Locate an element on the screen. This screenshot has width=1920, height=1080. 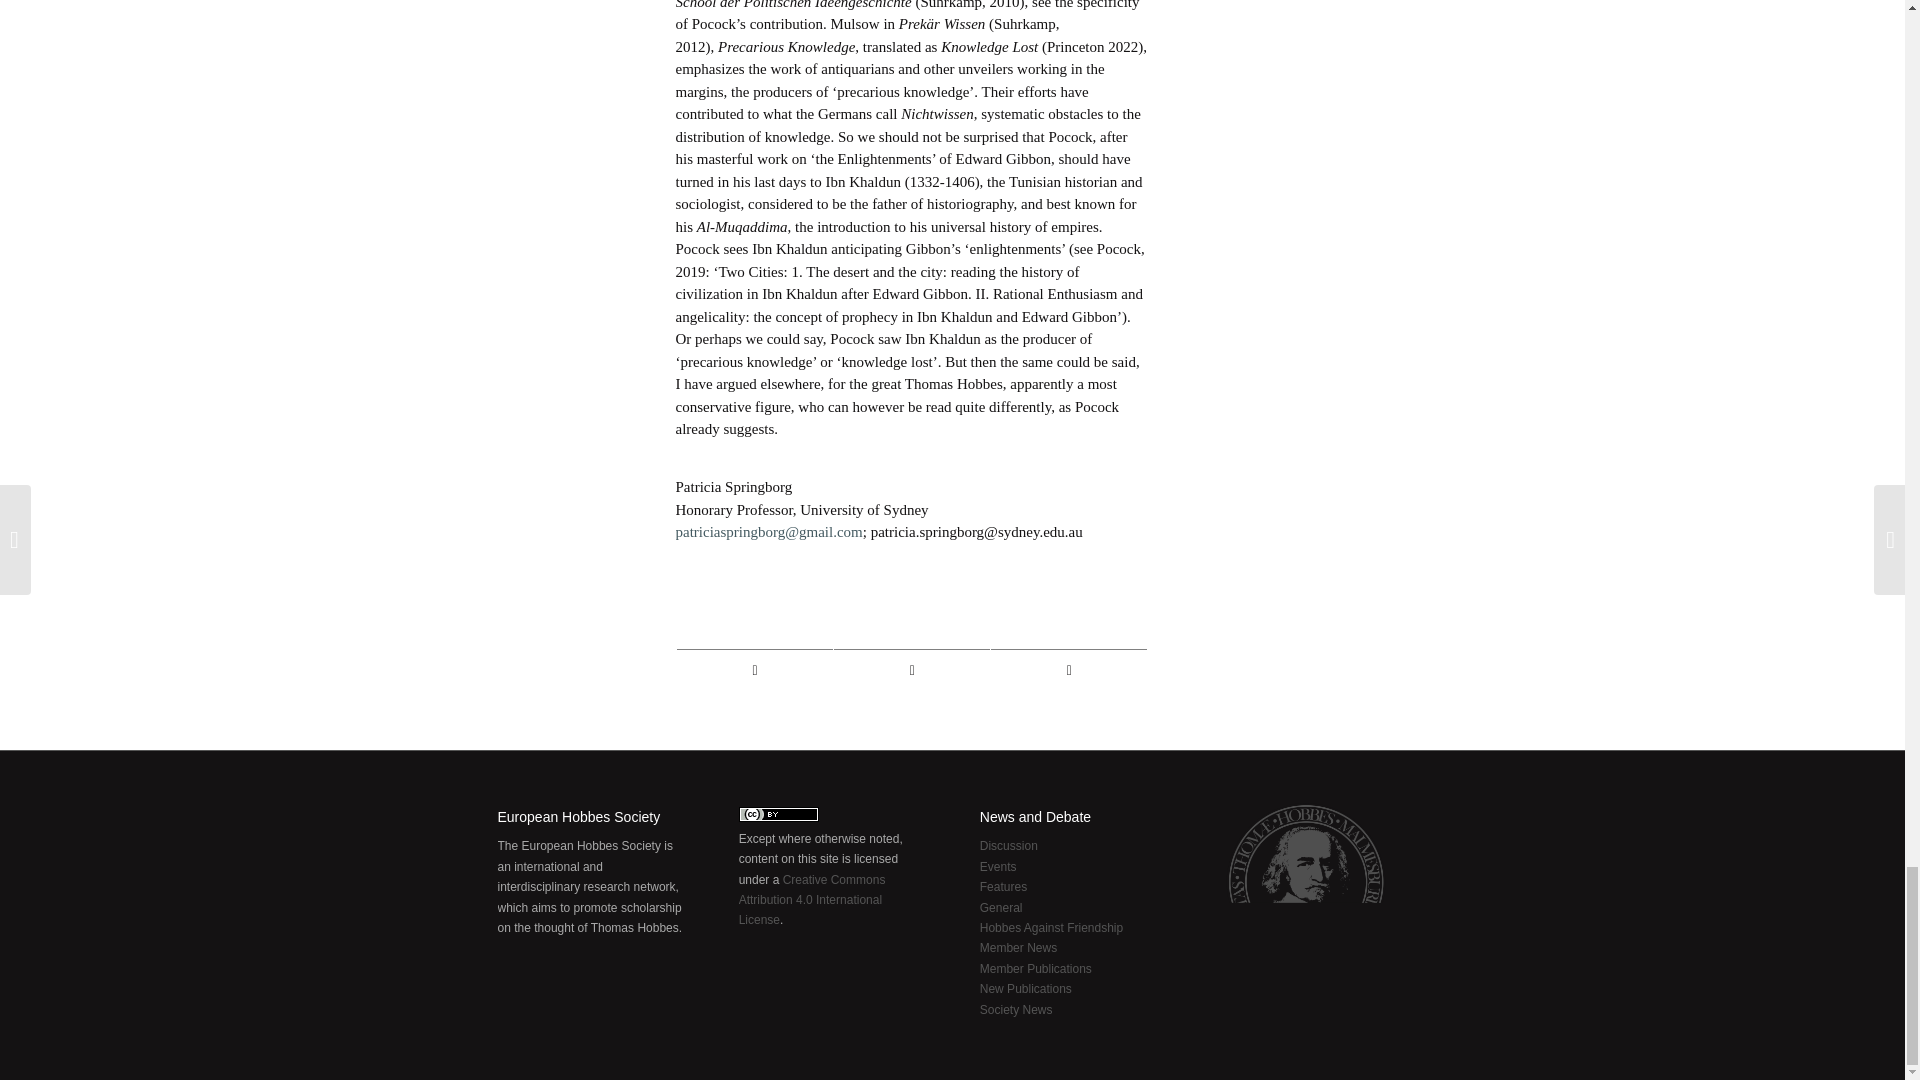
Member News is located at coordinates (1018, 947).